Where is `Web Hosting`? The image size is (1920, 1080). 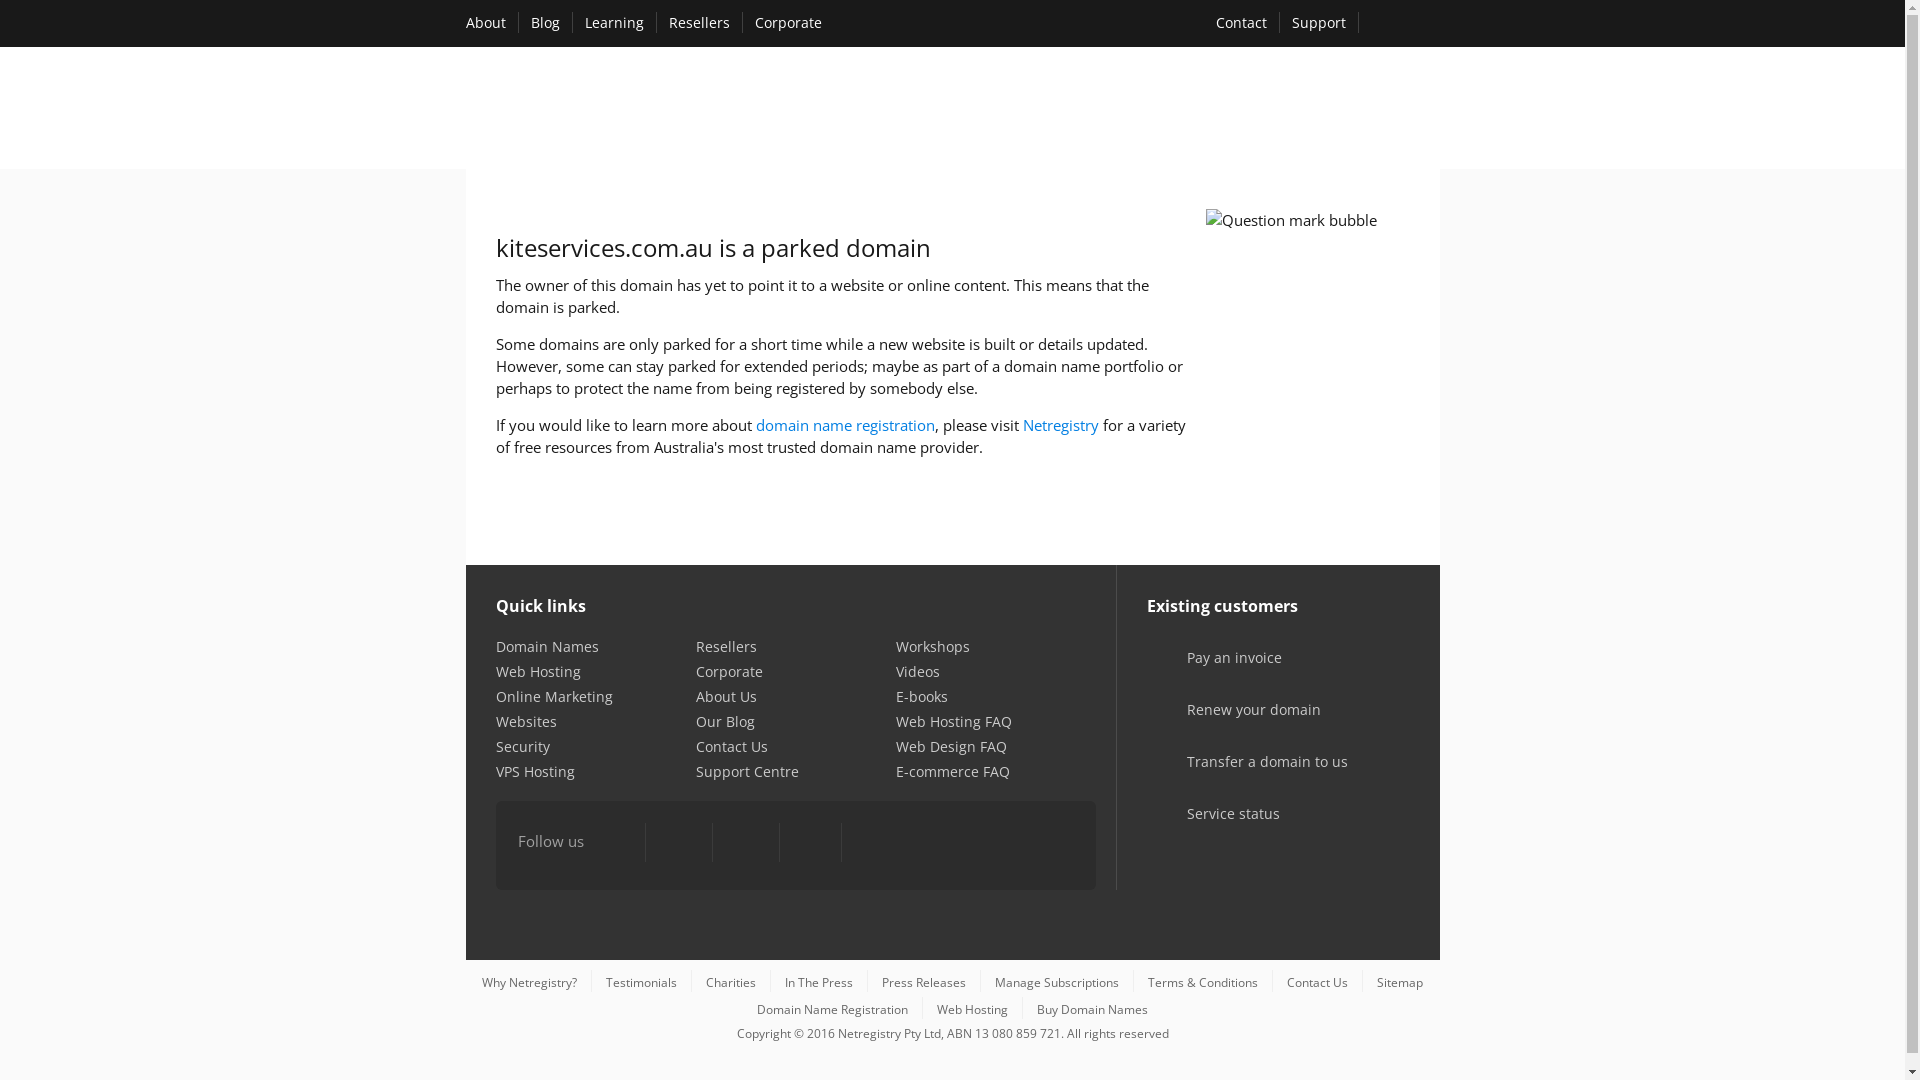
Web Hosting is located at coordinates (538, 672).